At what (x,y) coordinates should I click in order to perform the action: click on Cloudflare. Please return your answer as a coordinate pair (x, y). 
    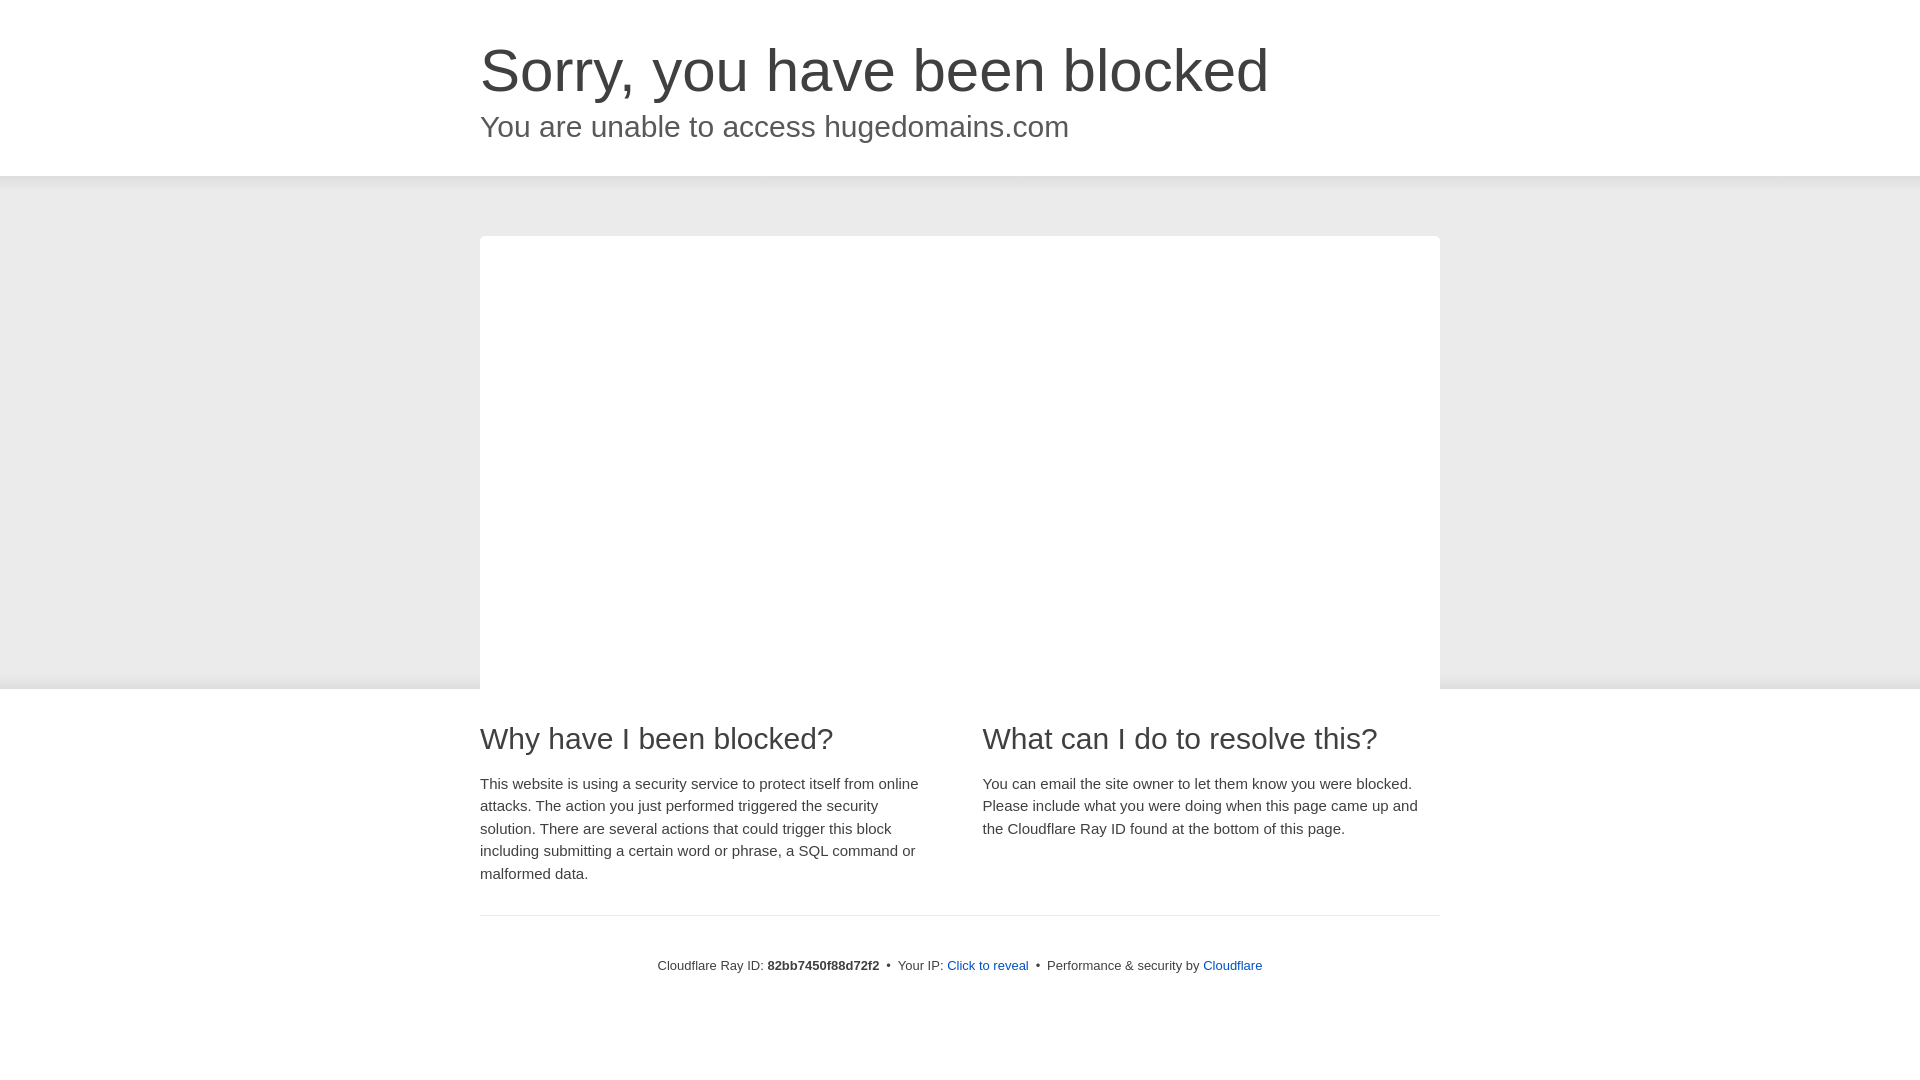
    Looking at the image, I should click on (1232, 966).